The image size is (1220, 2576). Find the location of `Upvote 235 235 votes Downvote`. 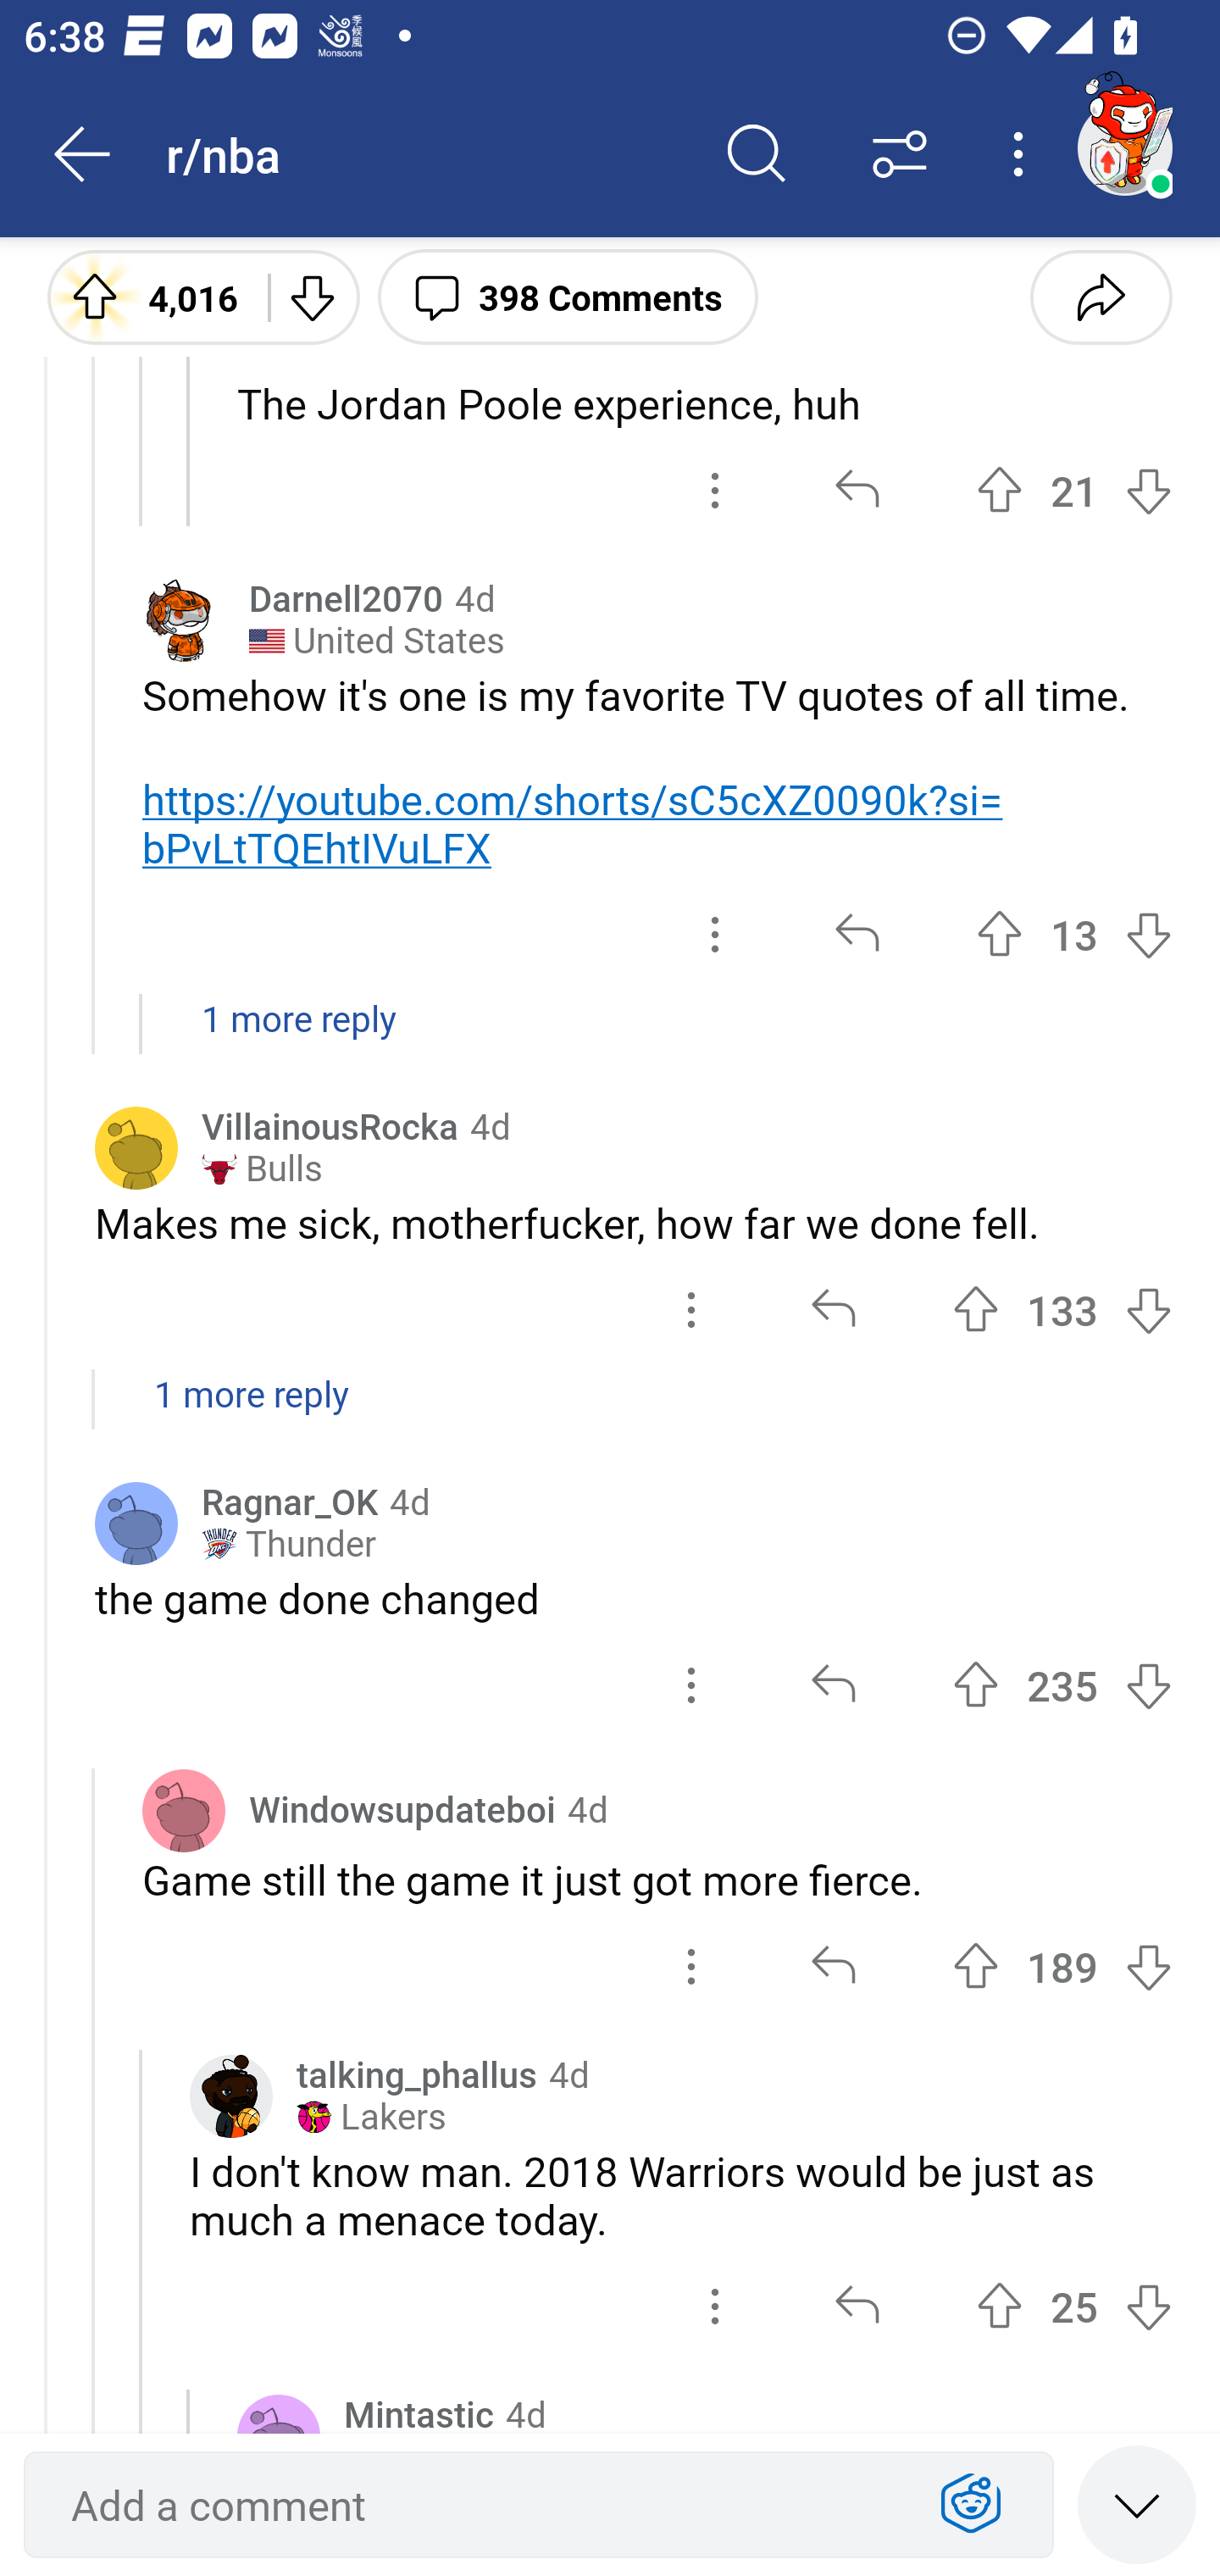

Upvote 235 235 votes Downvote is located at coordinates (1062, 1685).